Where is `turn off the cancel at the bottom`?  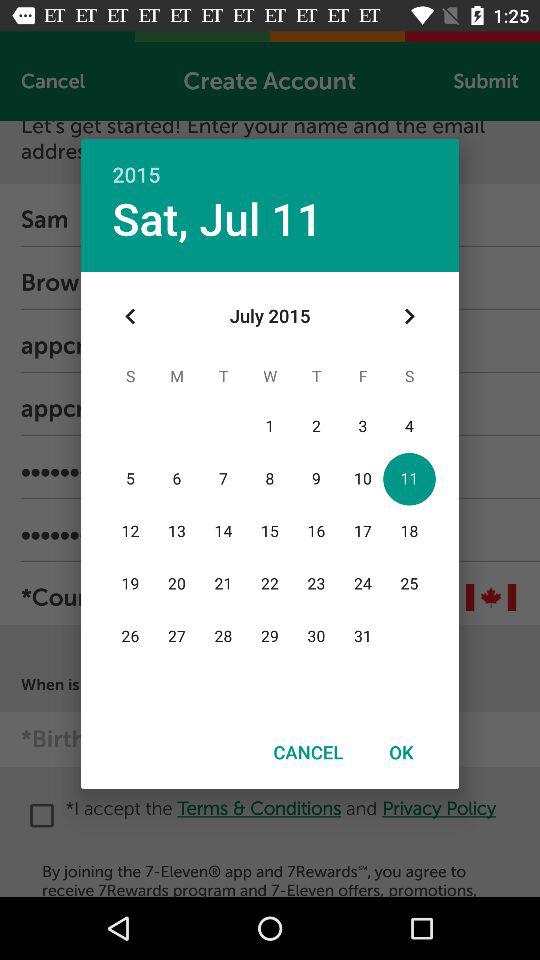 turn off the cancel at the bottom is located at coordinates (308, 752).